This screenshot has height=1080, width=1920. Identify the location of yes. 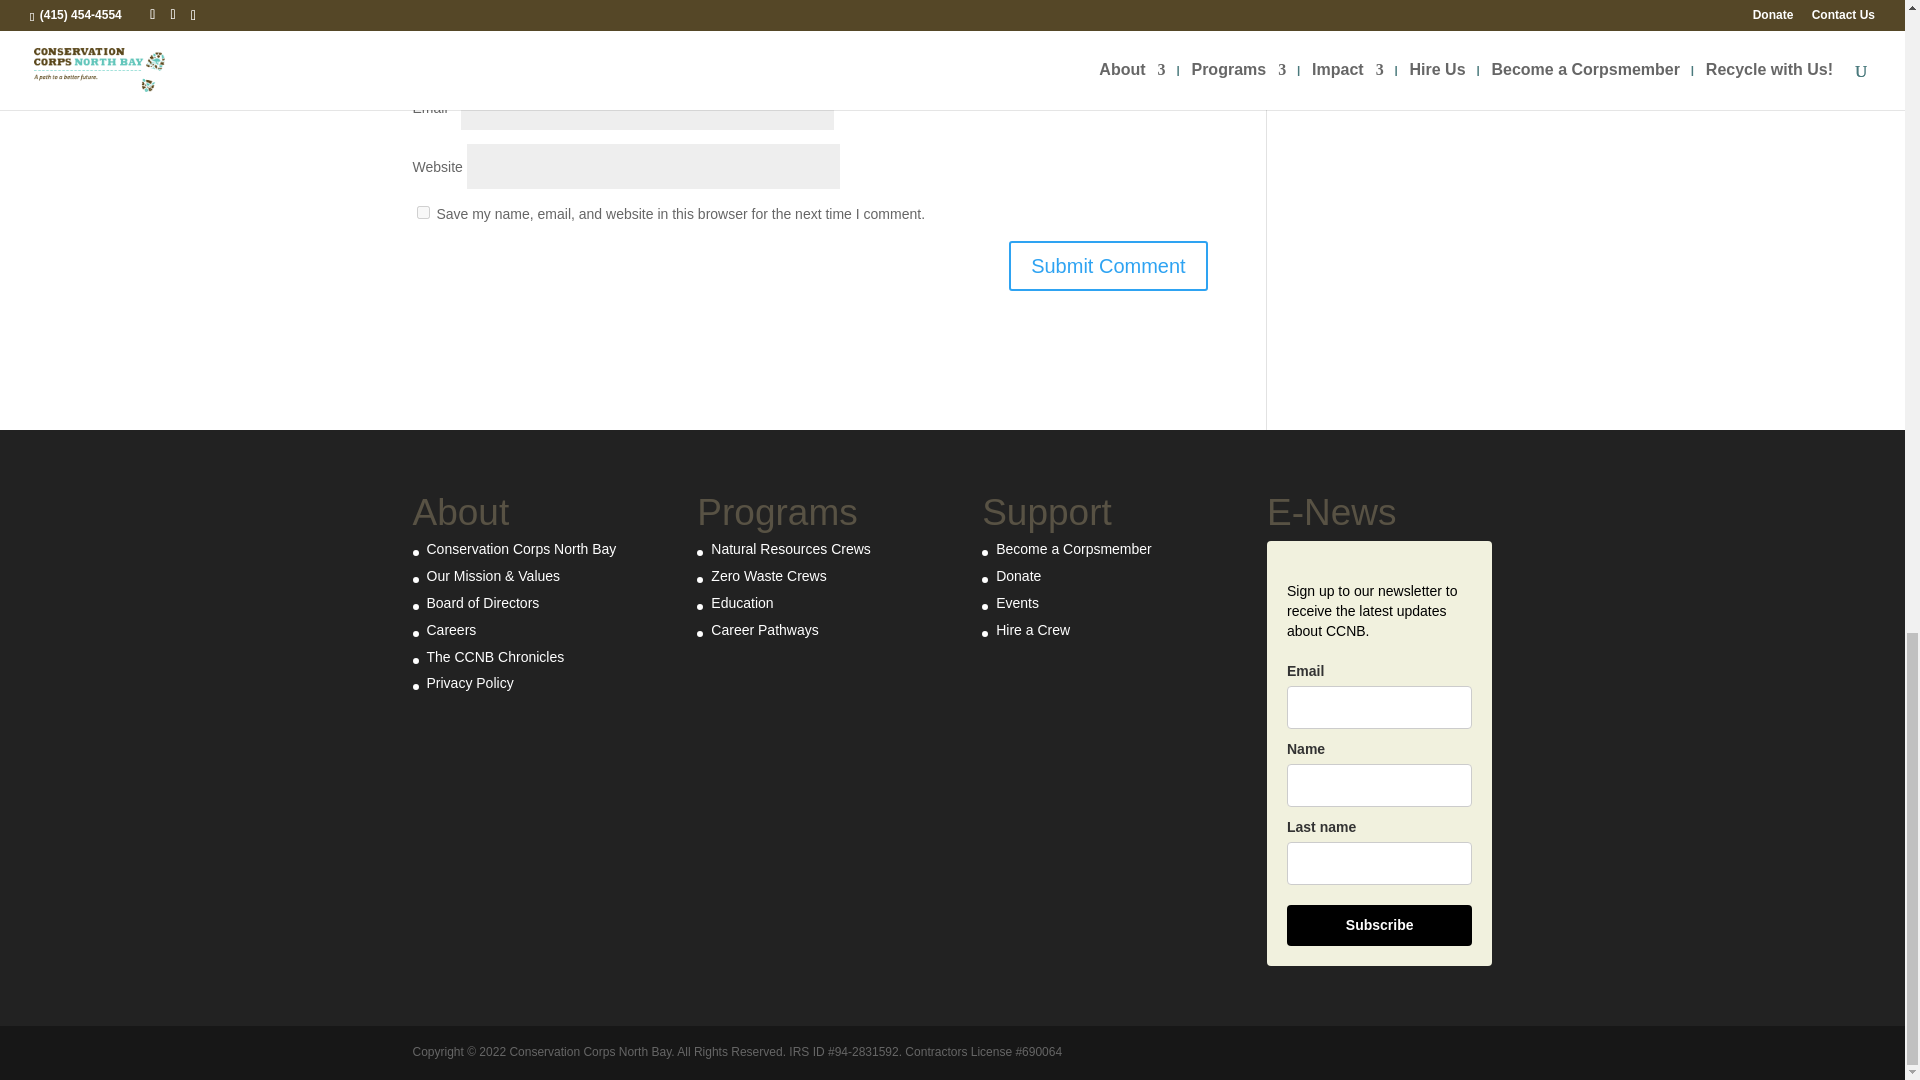
(422, 212).